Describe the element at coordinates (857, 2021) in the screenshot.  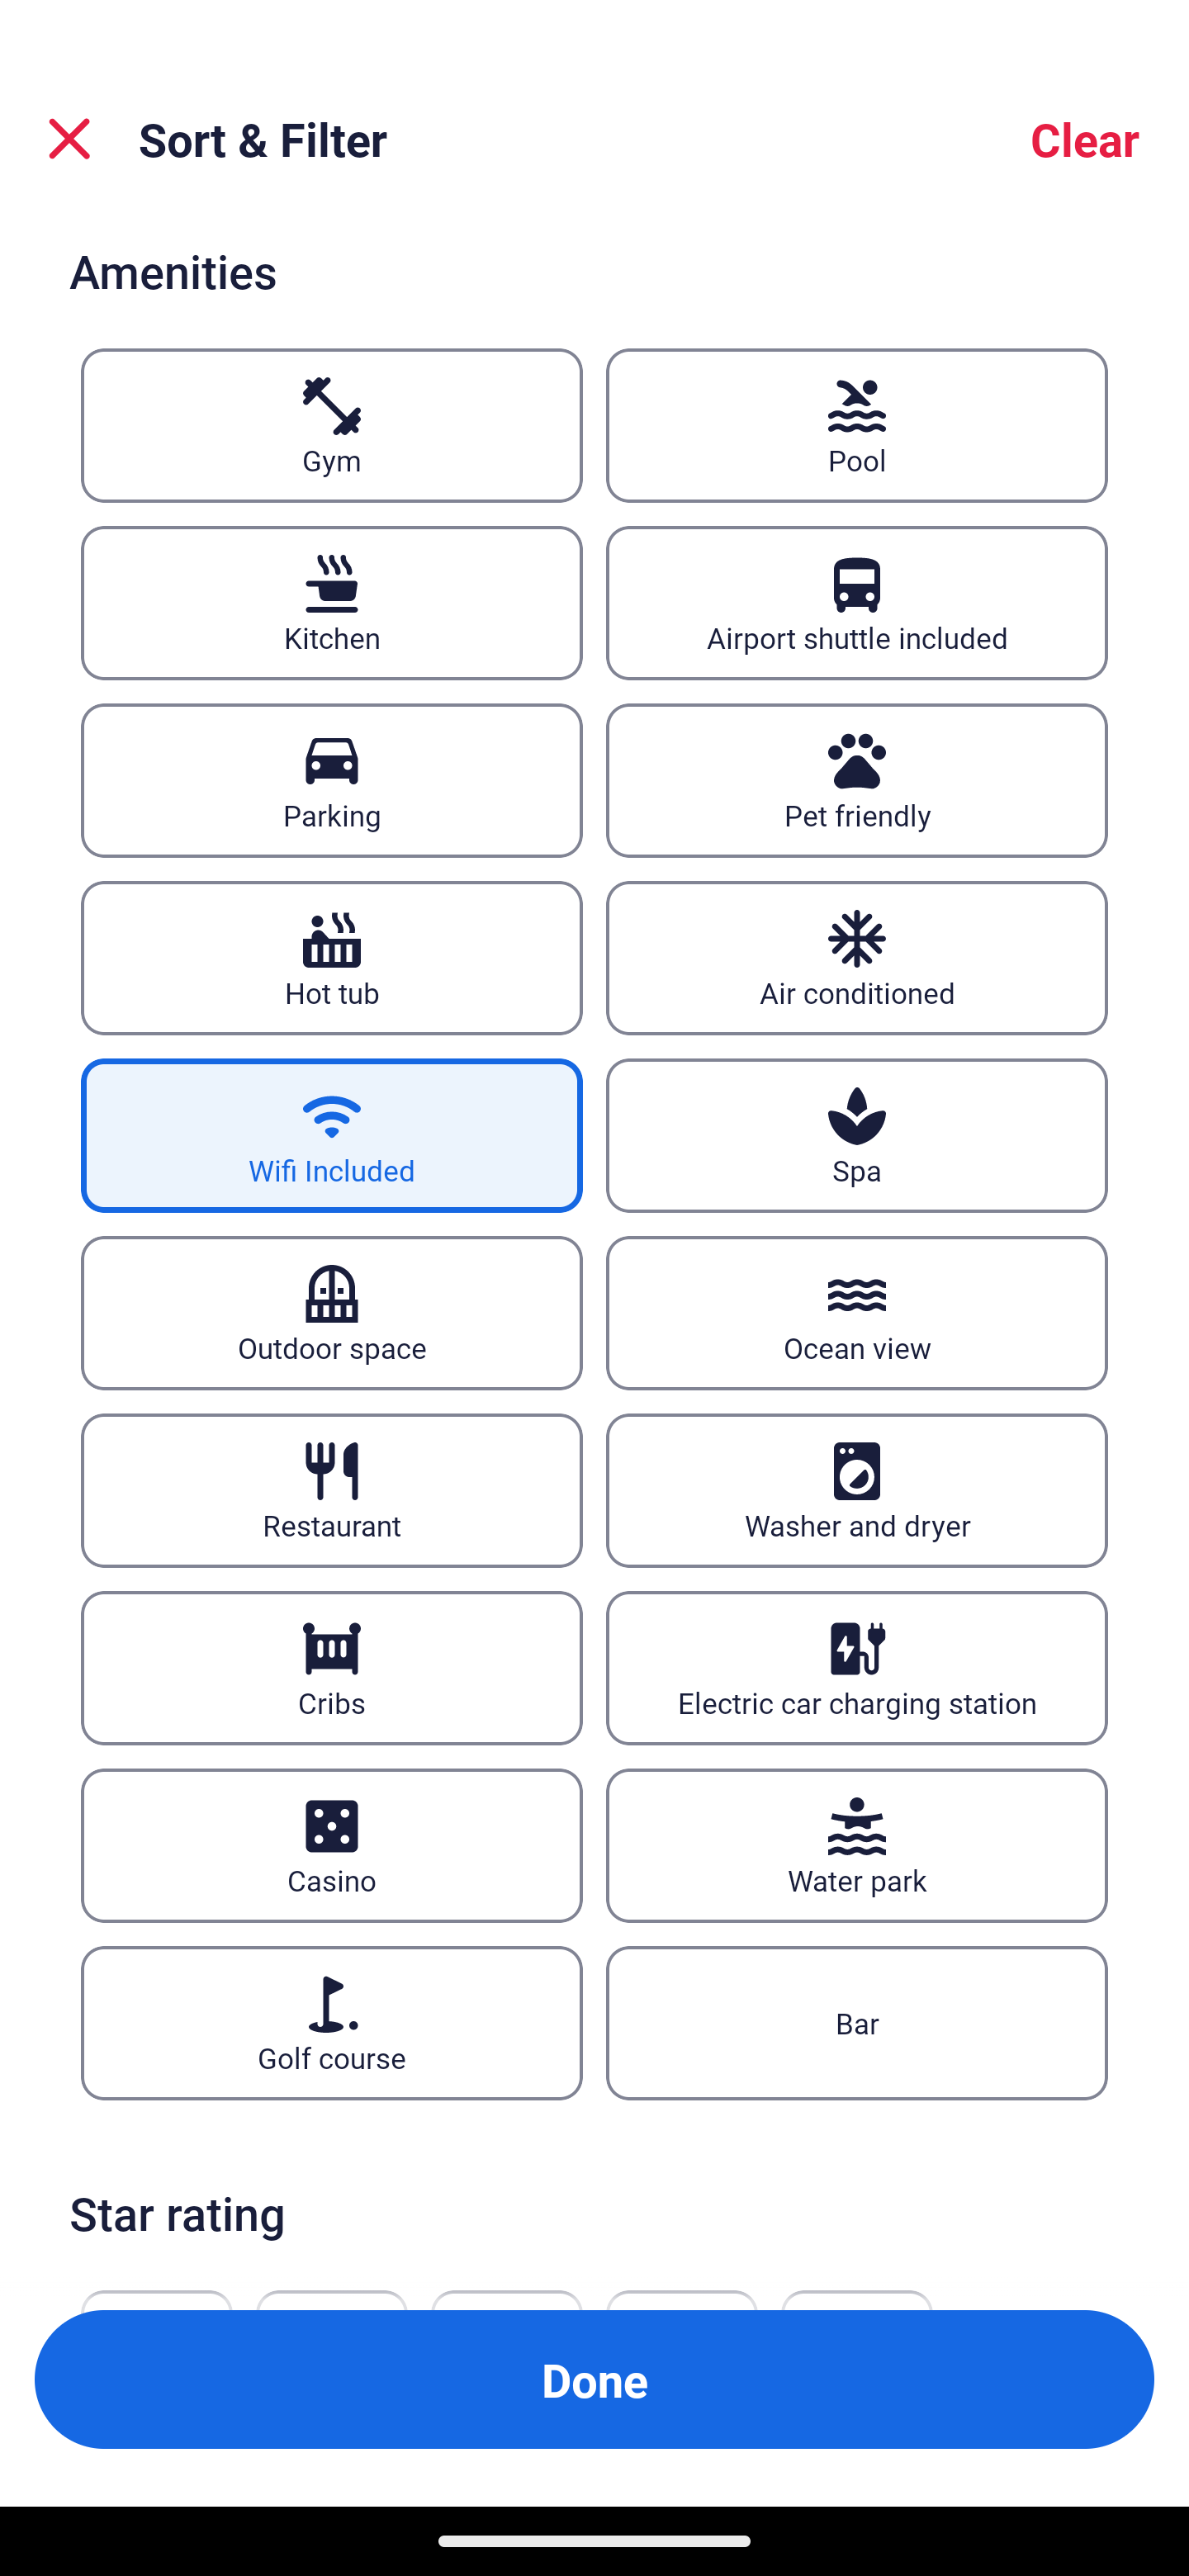
I see `Bar` at that location.